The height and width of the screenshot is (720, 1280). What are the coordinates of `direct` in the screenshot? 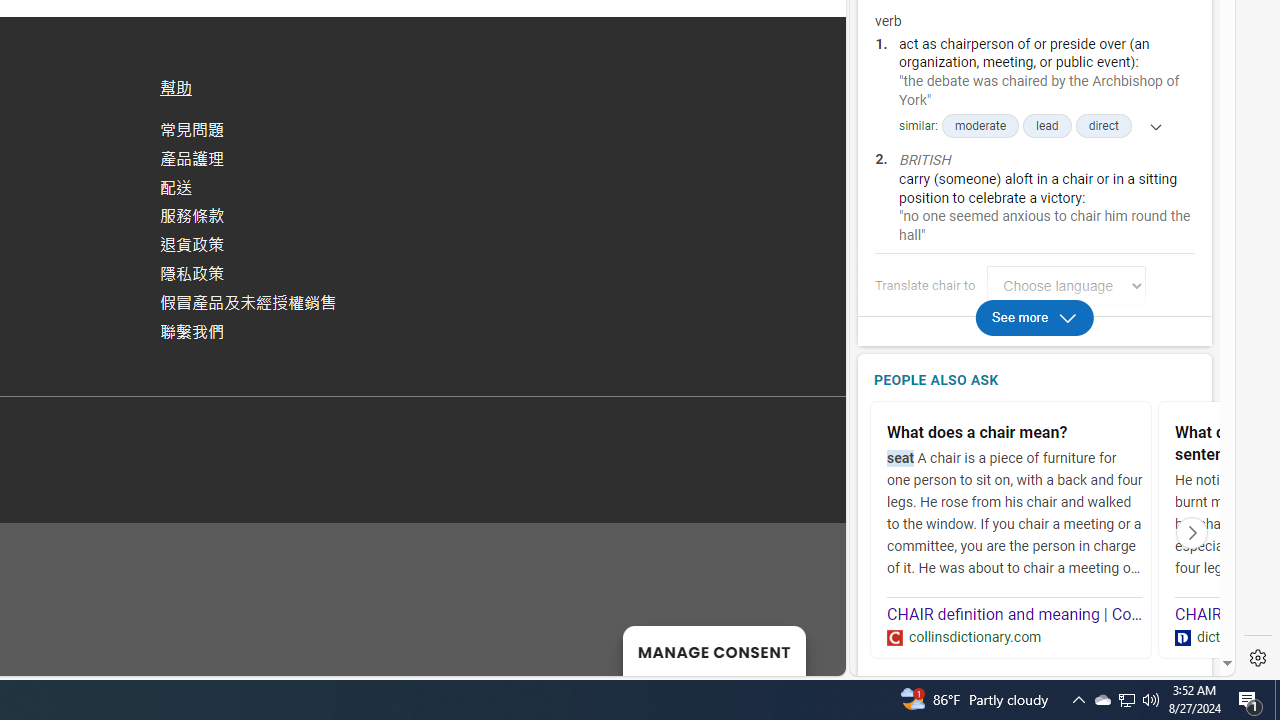 It's located at (1103, 126).